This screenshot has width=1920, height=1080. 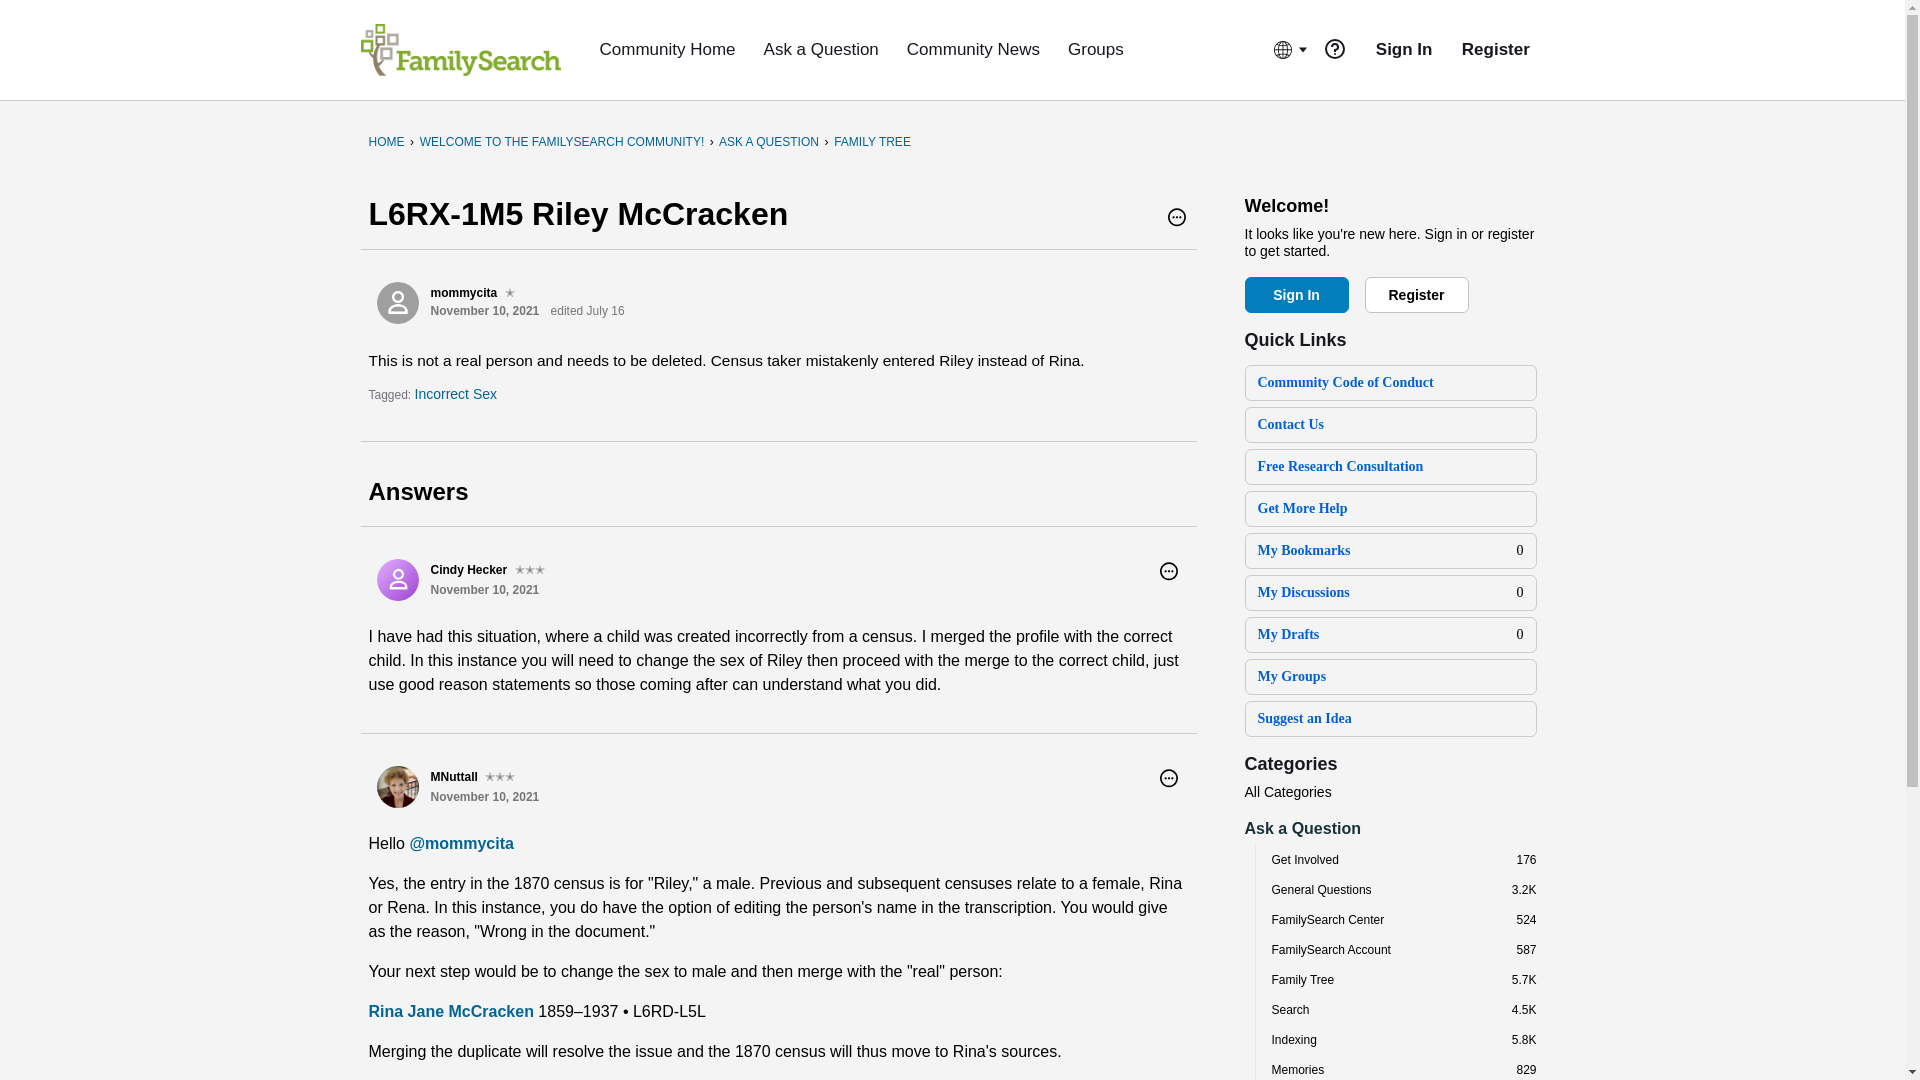 I want to click on Level 3, so click(x=500, y=776).